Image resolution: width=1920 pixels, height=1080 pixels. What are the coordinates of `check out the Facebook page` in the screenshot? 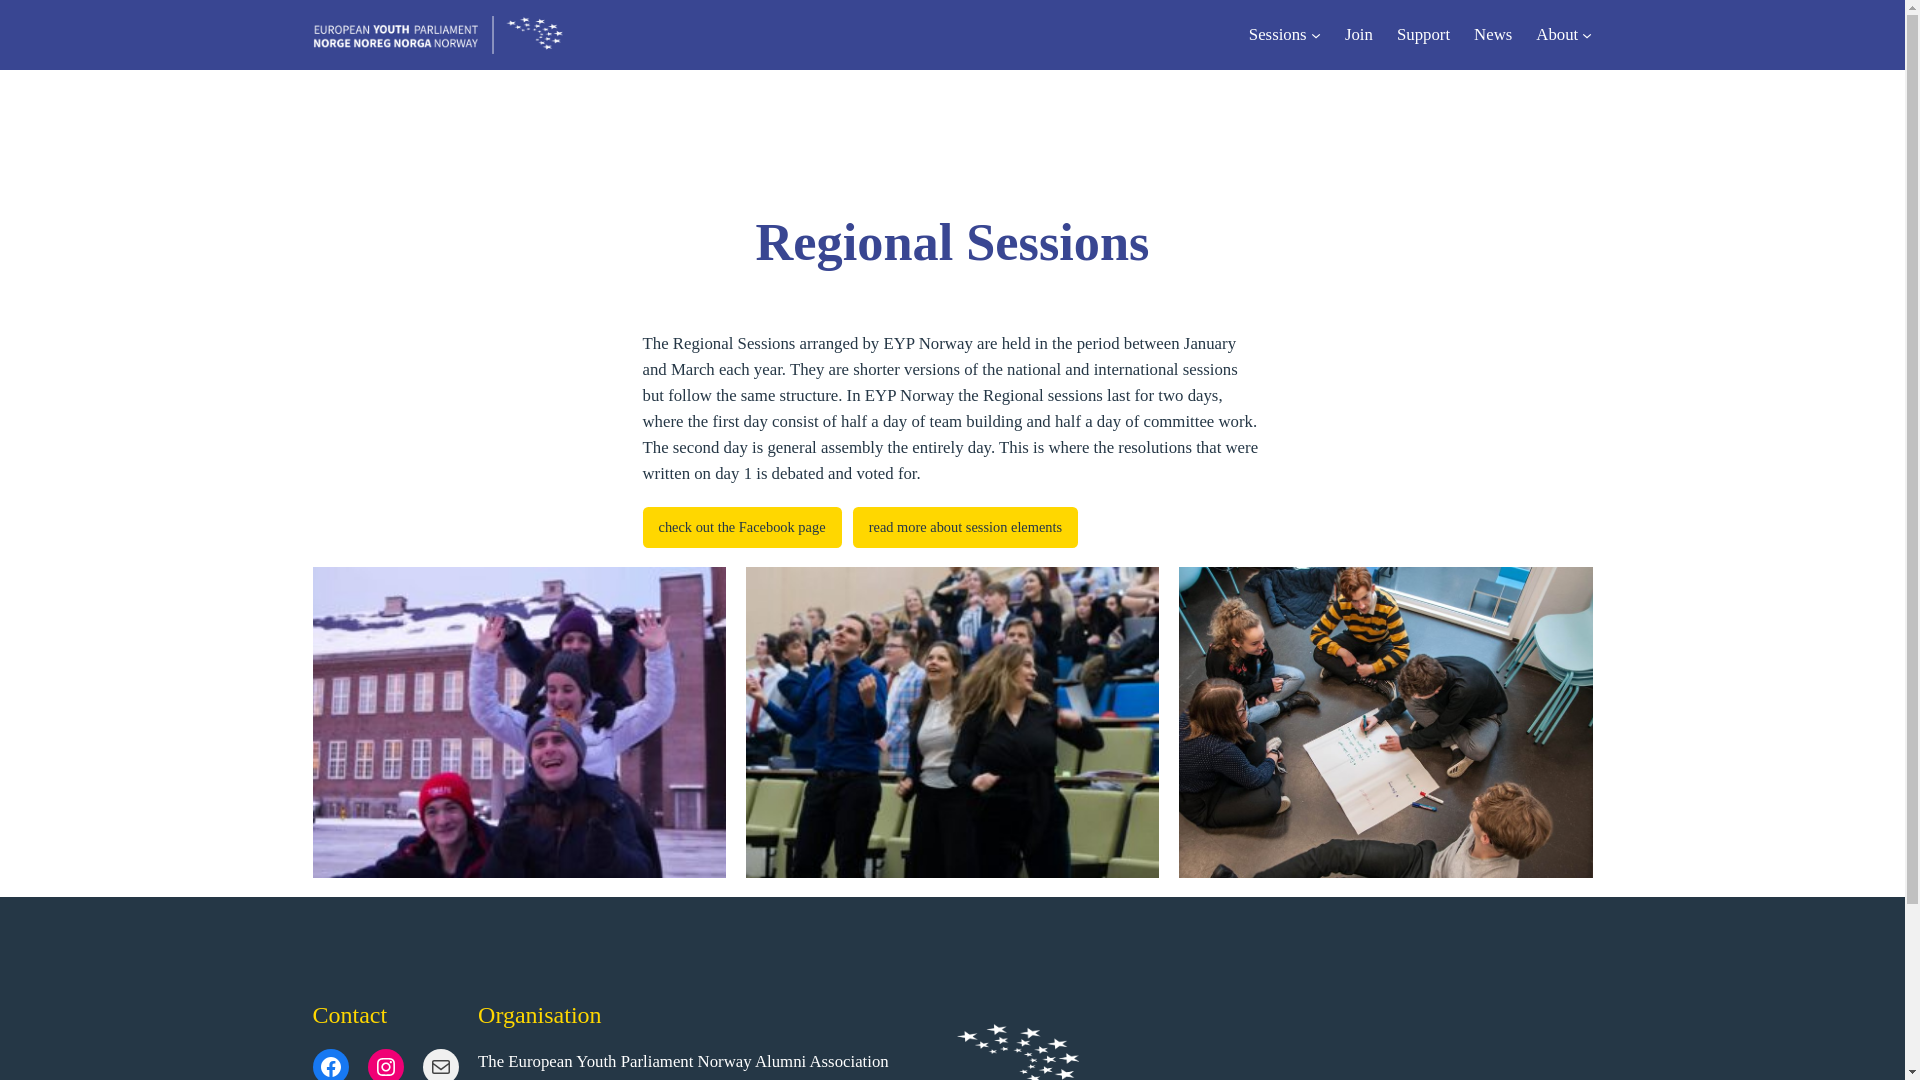 It's located at (740, 527).